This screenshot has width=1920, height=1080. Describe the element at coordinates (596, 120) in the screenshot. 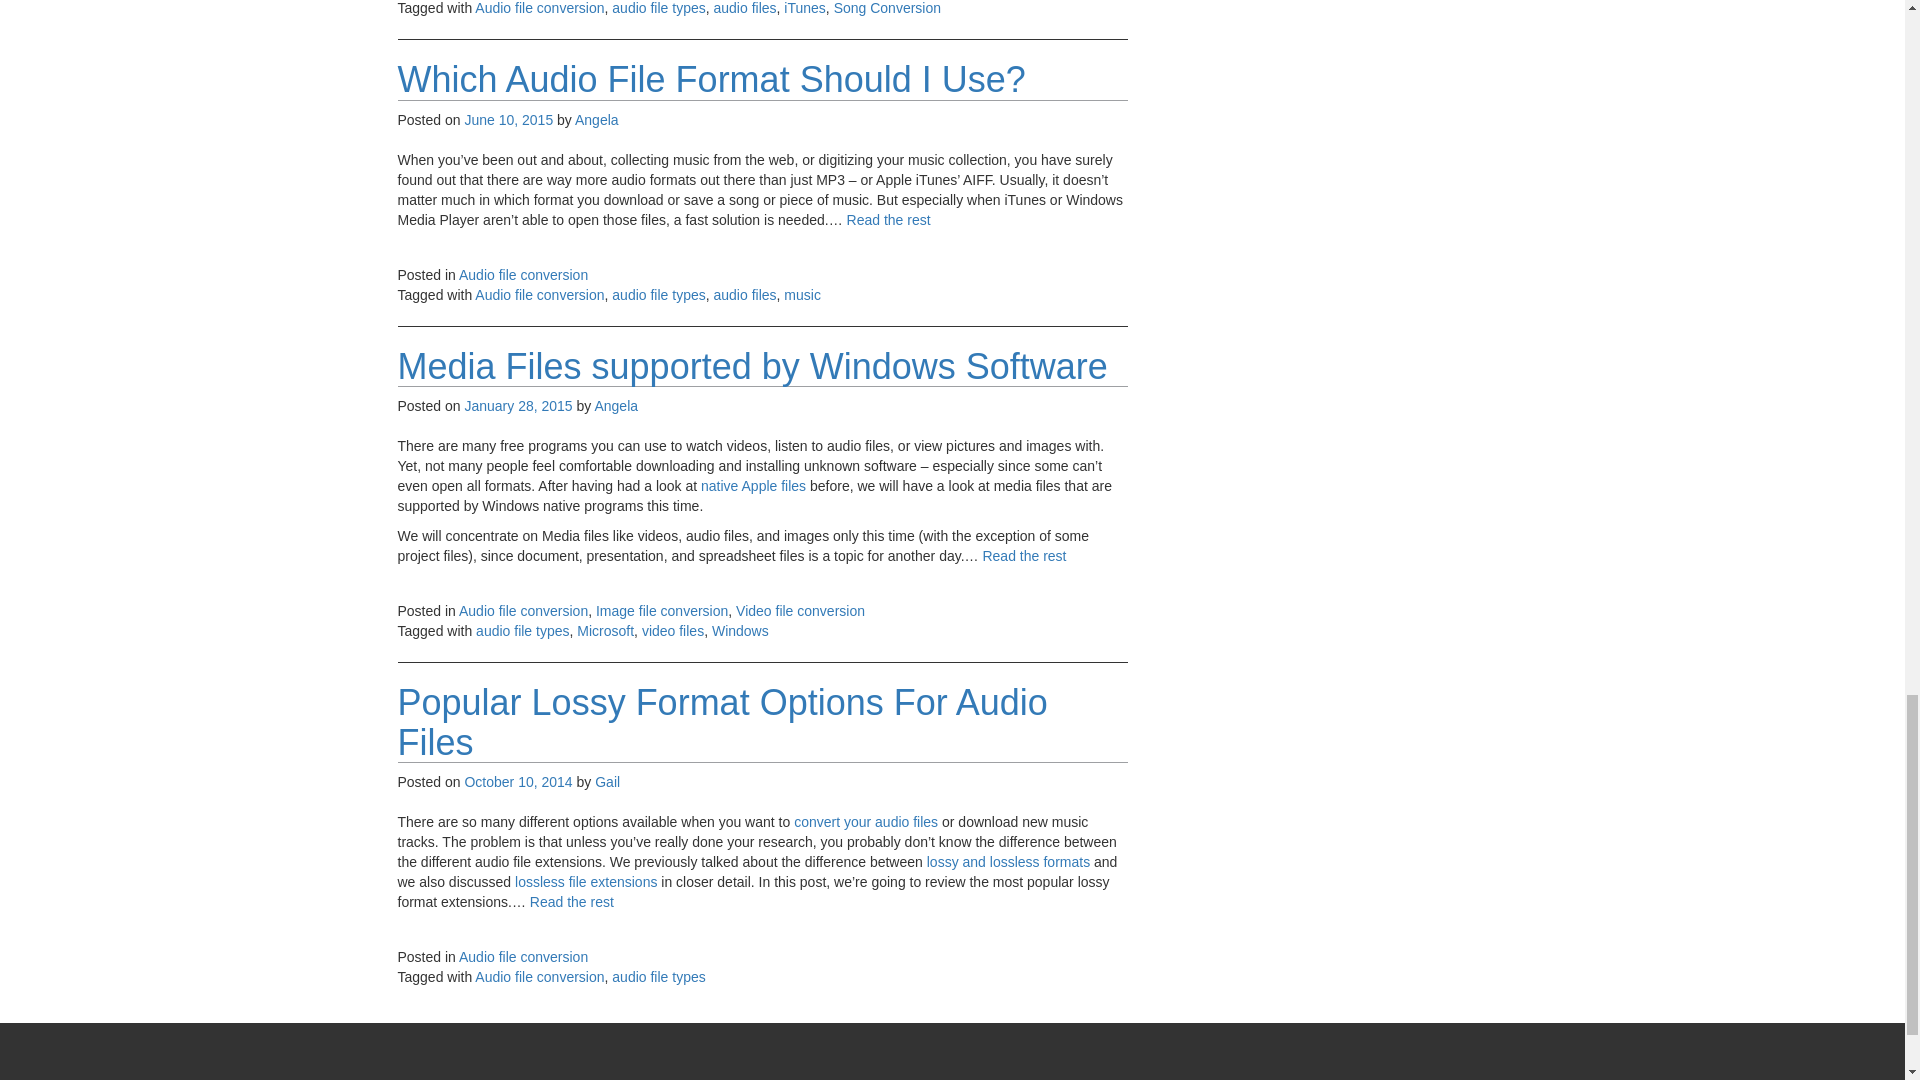

I see `View all posts by Angela` at that location.